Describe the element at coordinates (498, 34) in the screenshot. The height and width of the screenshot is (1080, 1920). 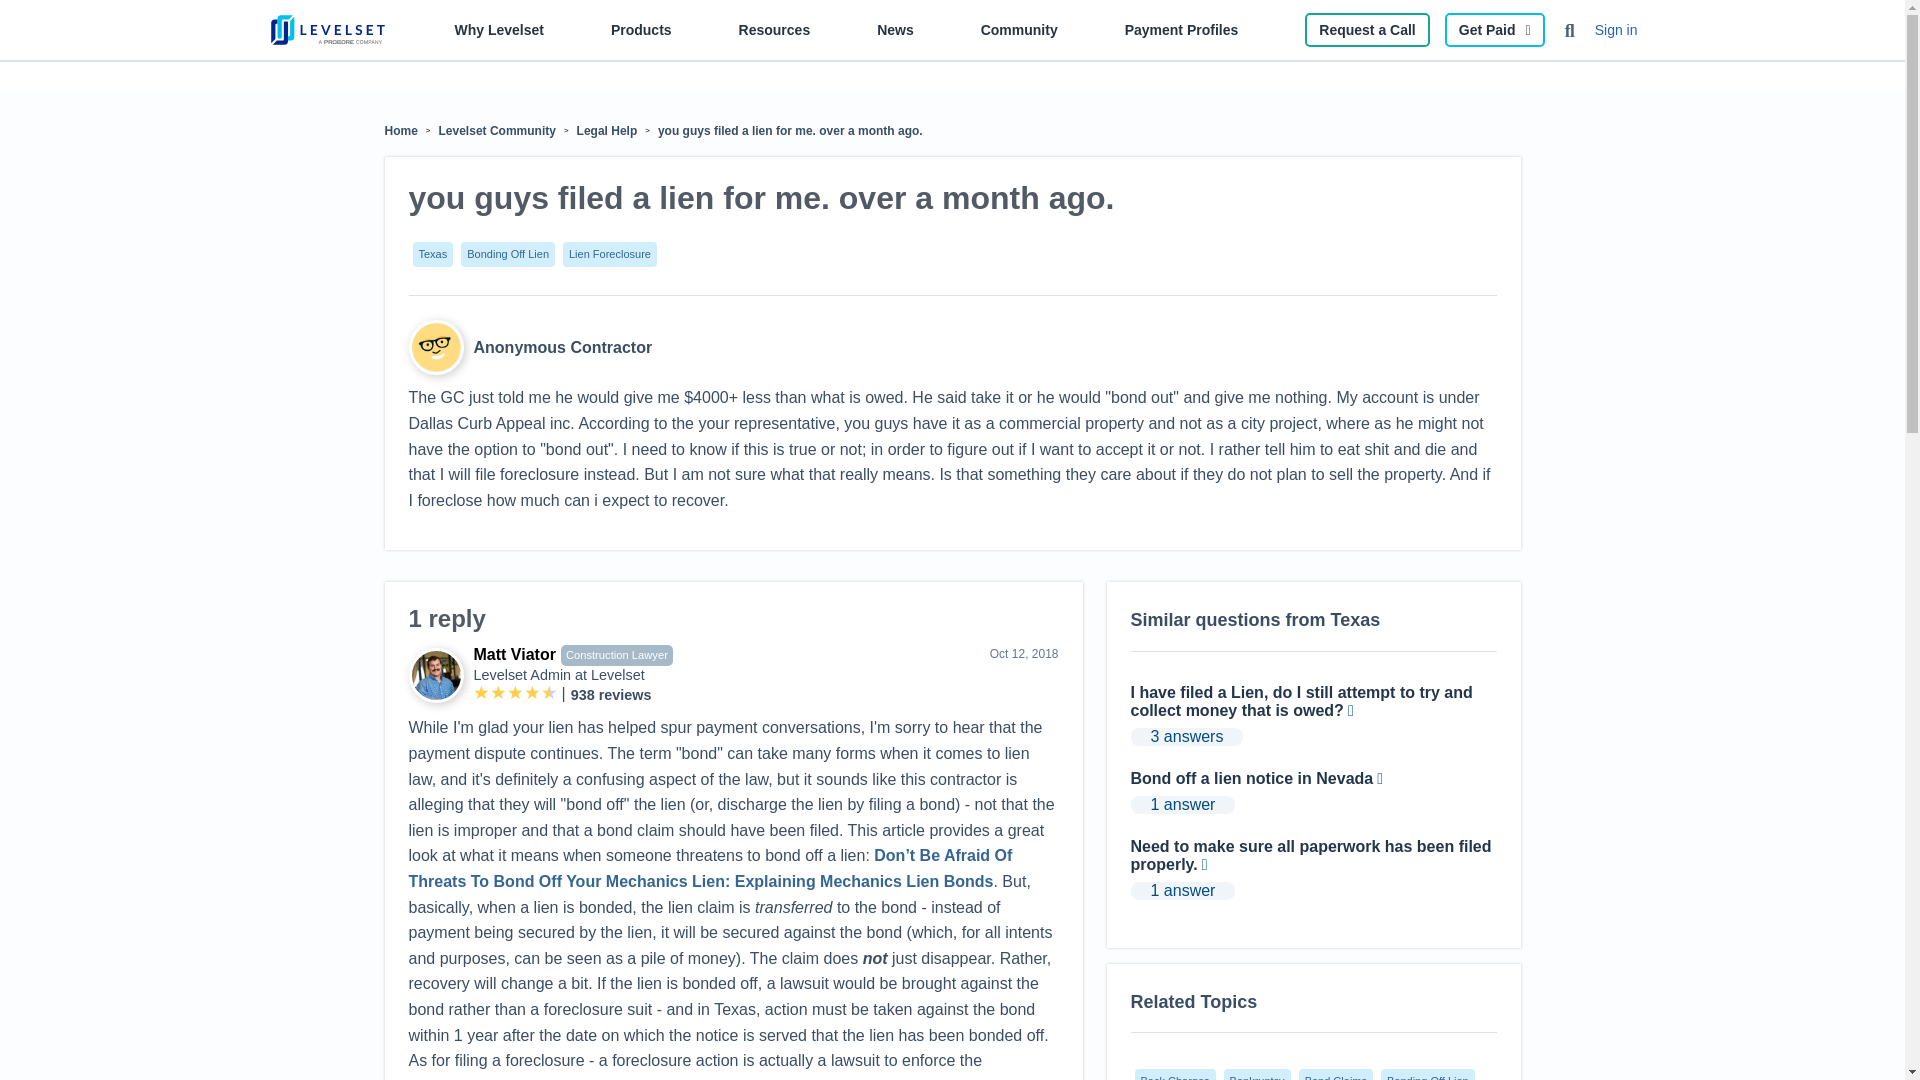
I see `Why Levelset` at that location.